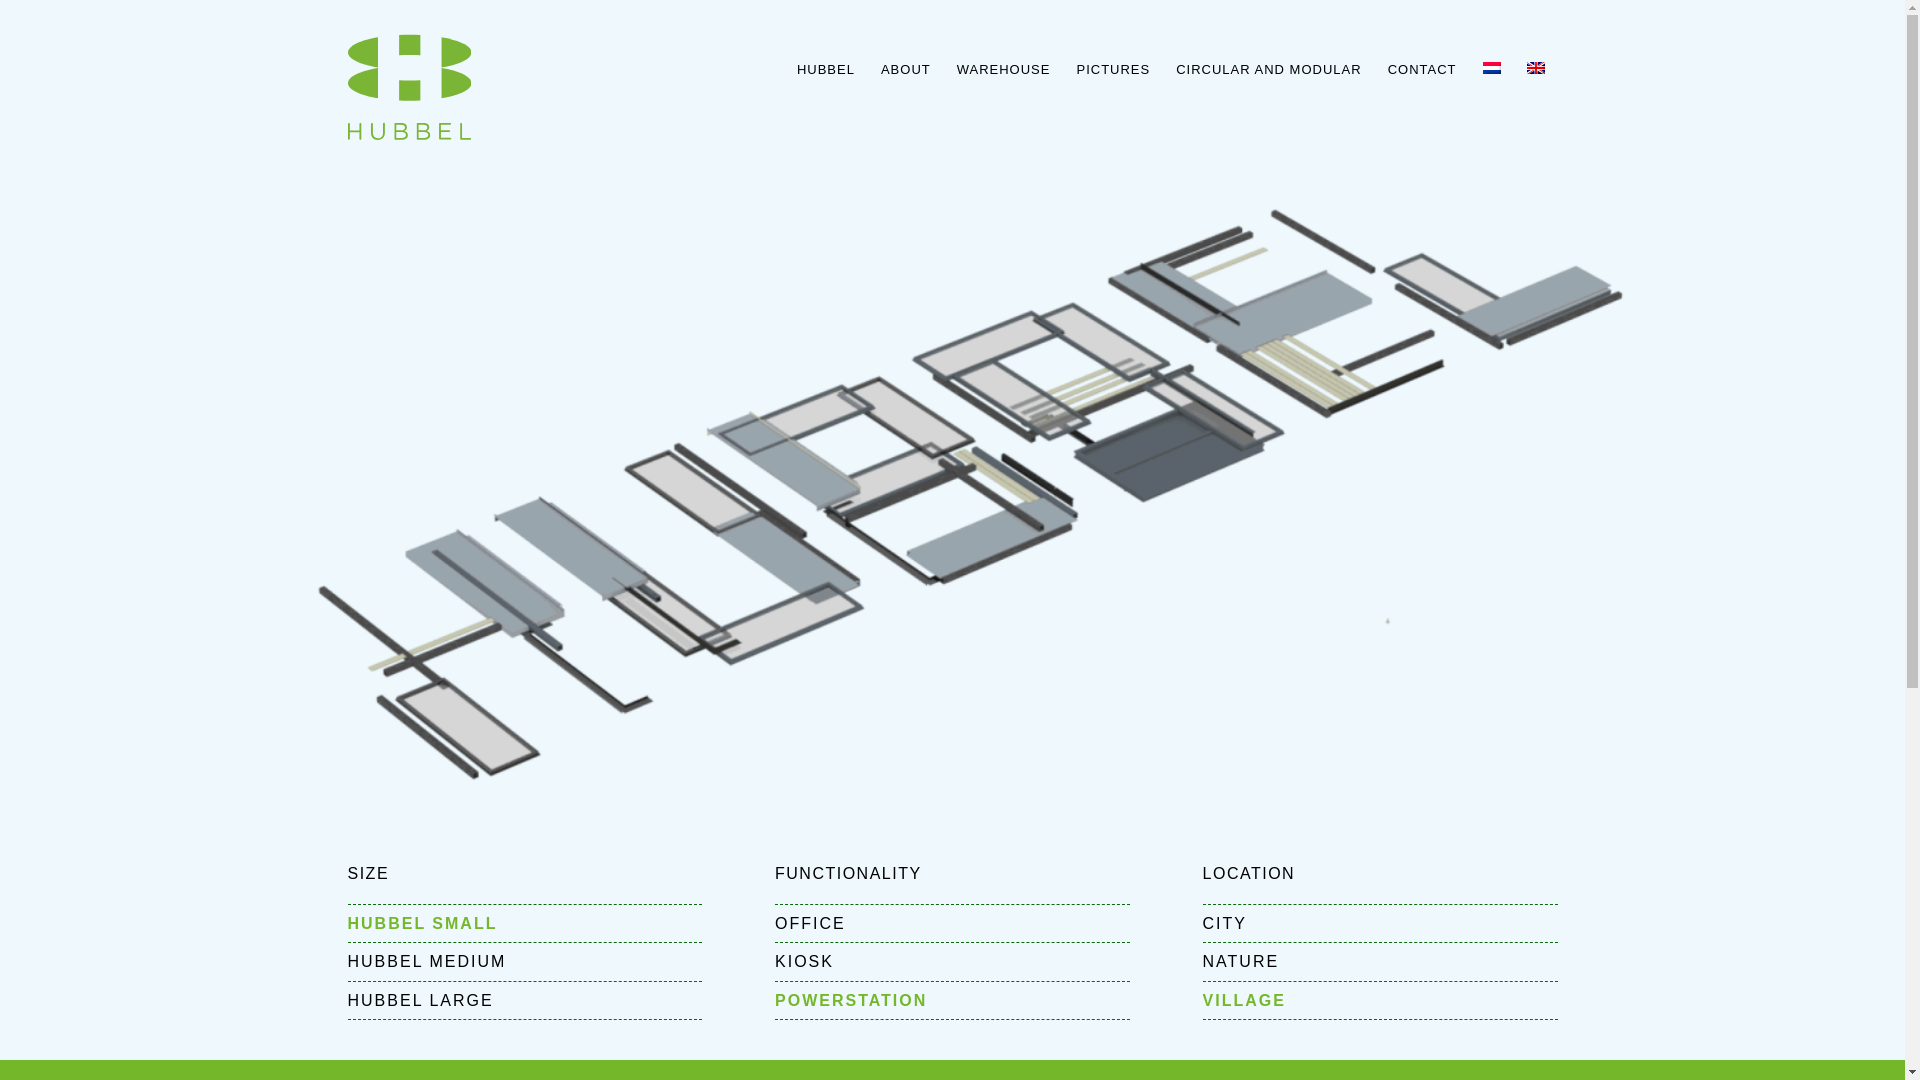 The height and width of the screenshot is (1080, 1920). I want to click on OFFICE, so click(952, 923).